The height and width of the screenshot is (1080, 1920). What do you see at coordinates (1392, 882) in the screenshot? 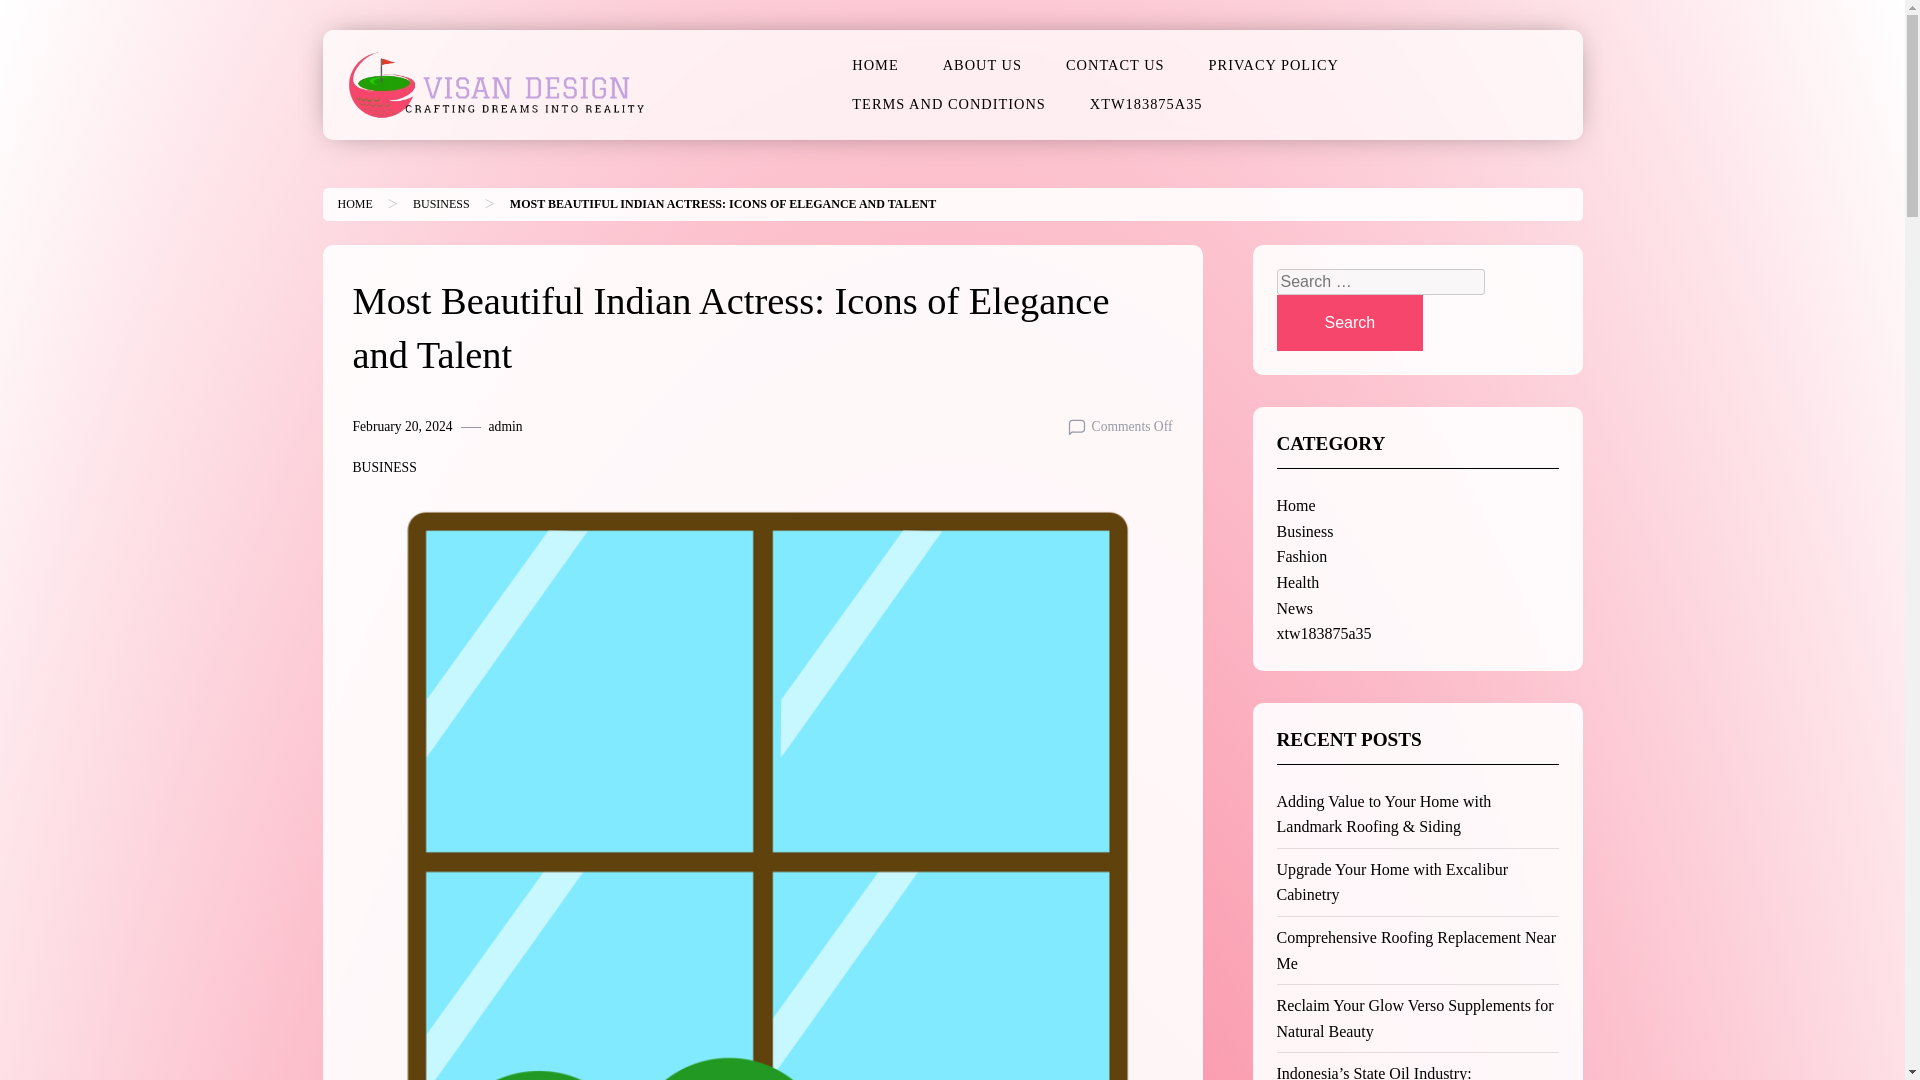
I see `Upgrade Your Home with Excalibur Cabinetry` at bounding box center [1392, 882].